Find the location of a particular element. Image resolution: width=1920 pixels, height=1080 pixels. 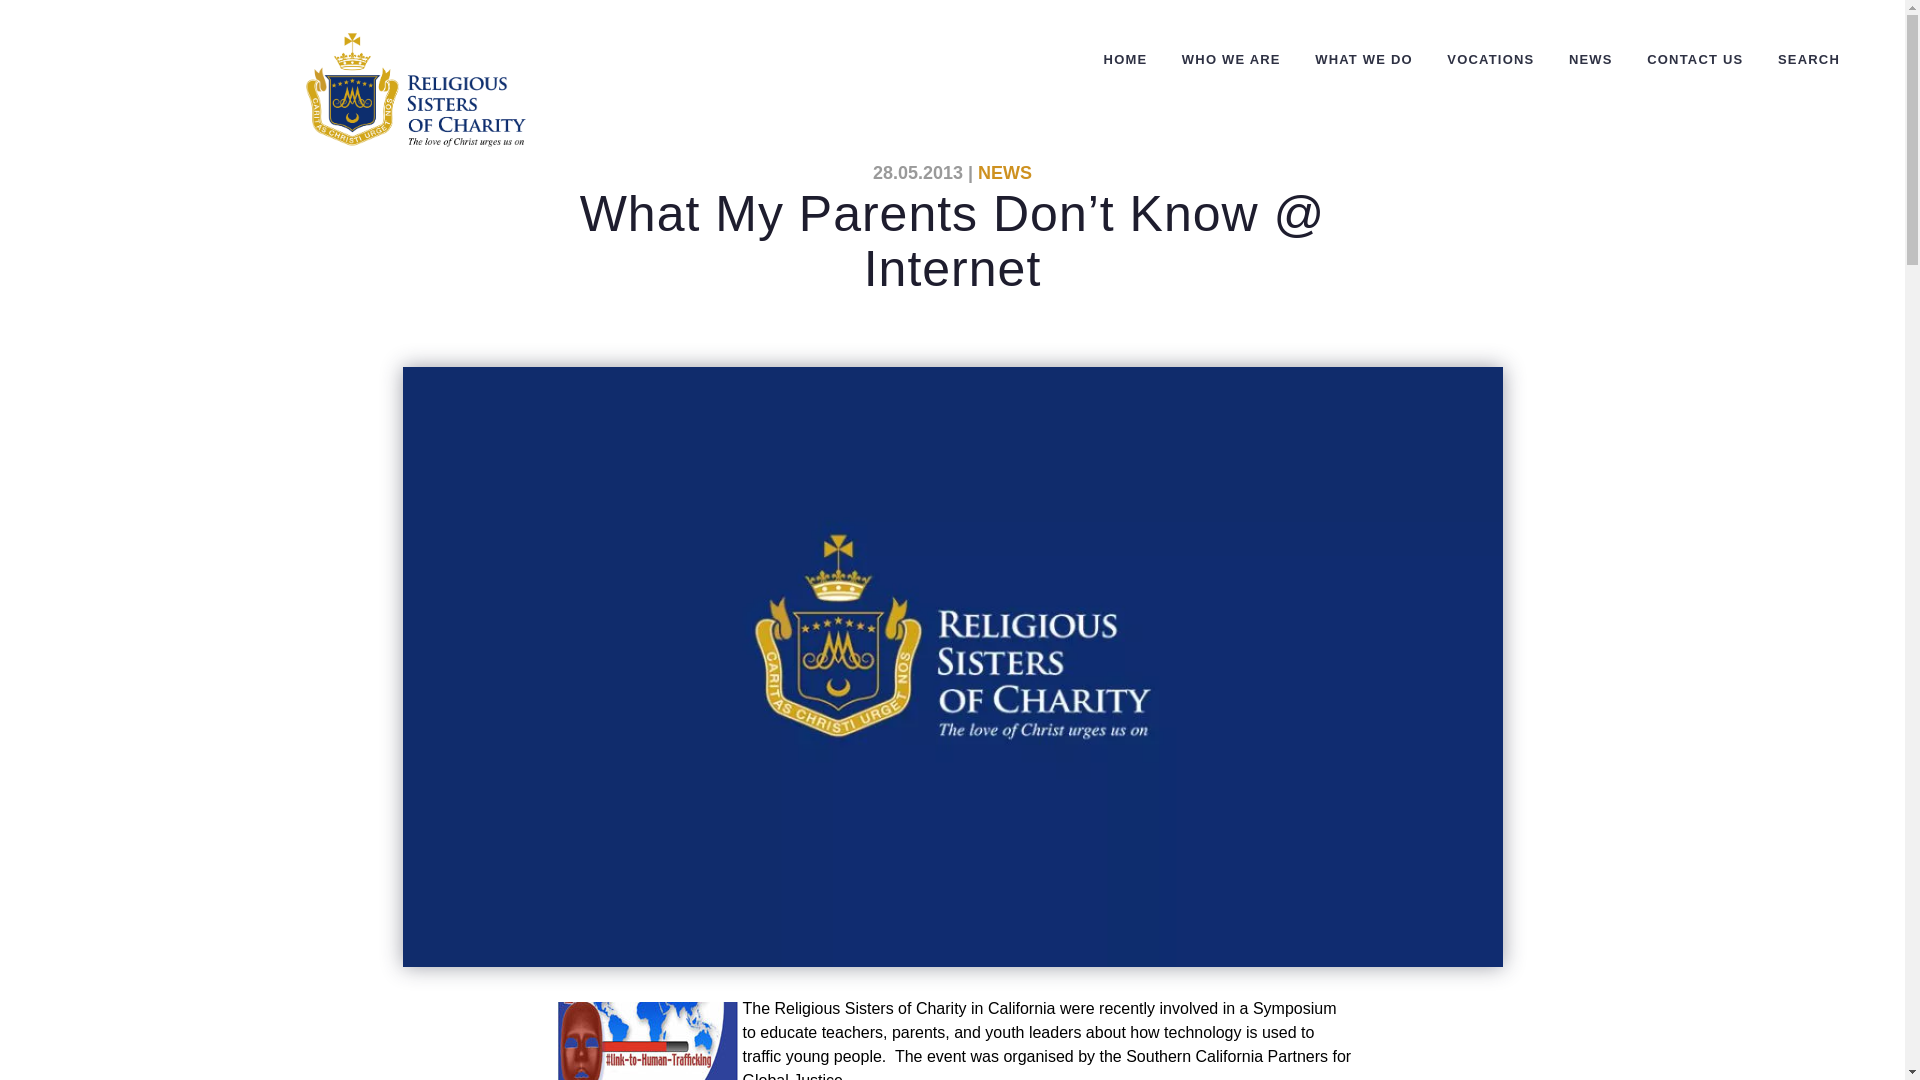

CONTACT US is located at coordinates (1695, 60).